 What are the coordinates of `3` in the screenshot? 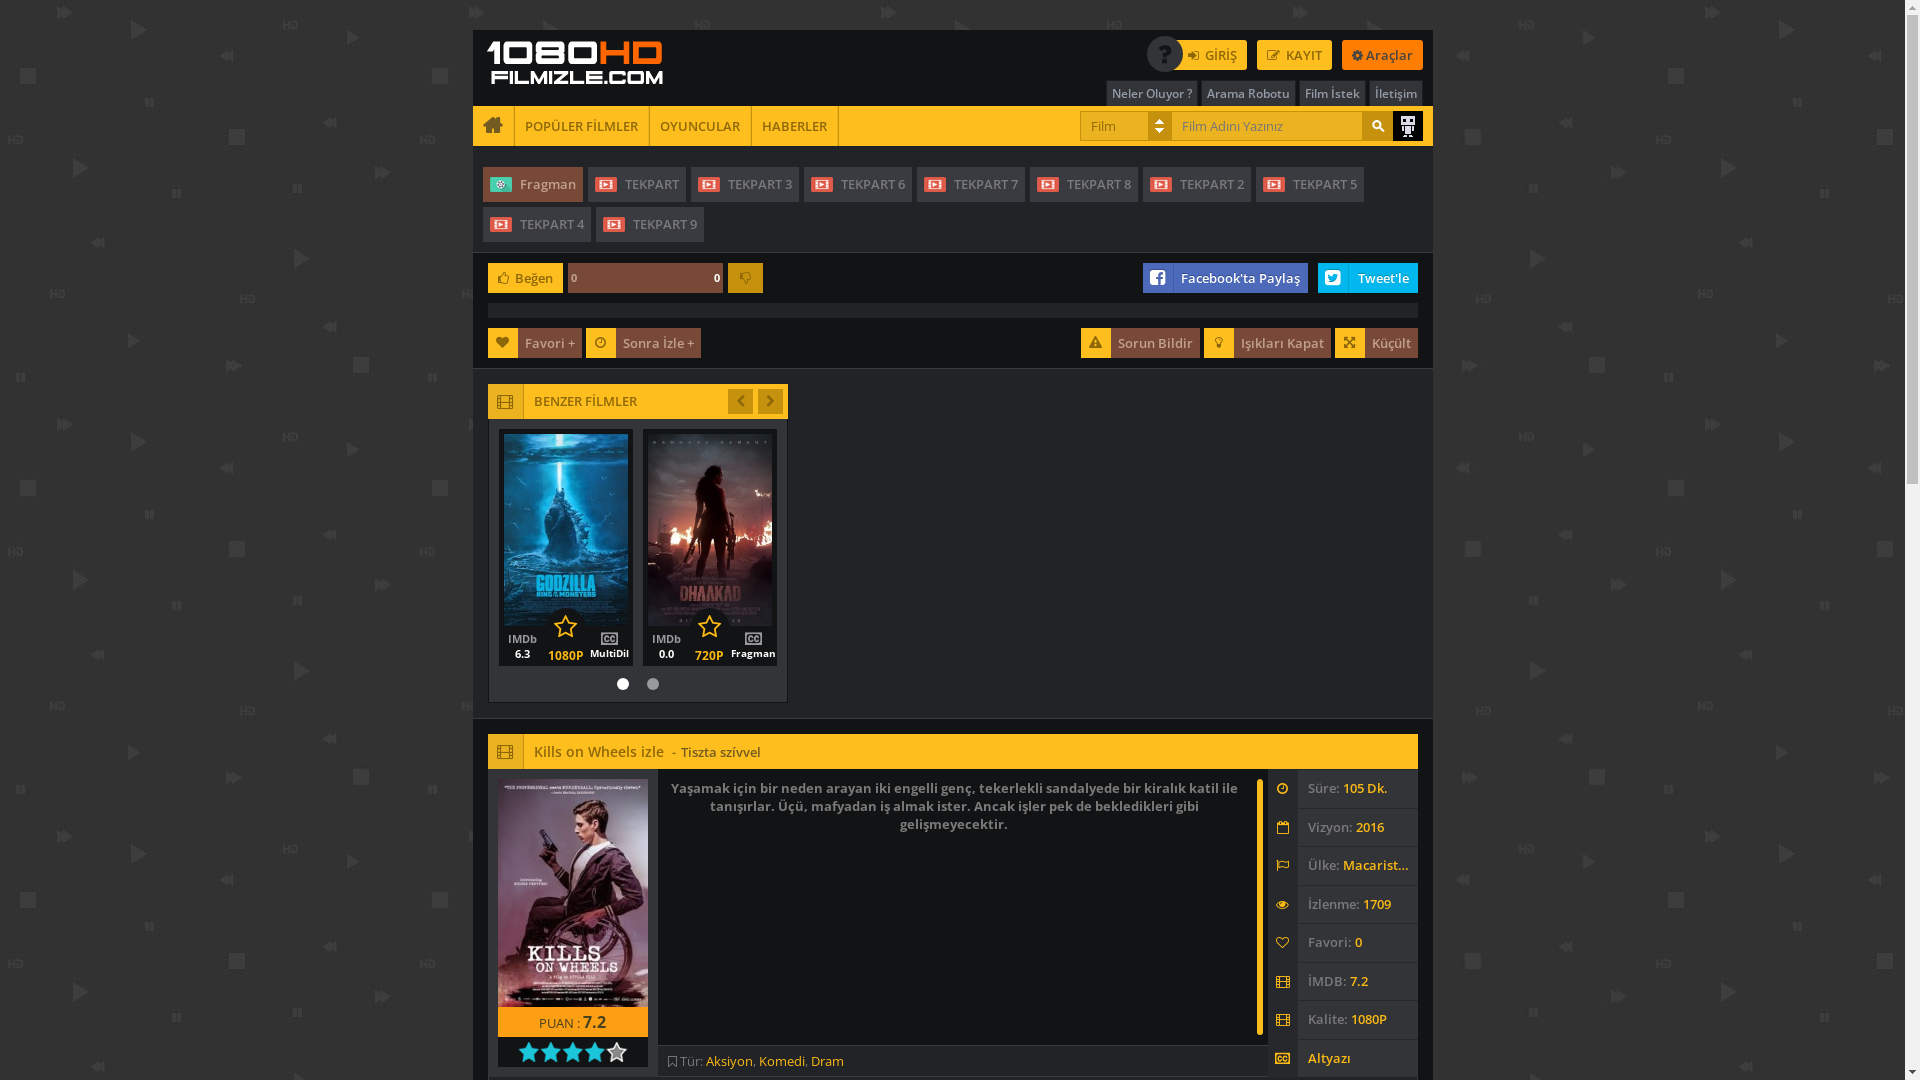 It's located at (546, 1052).